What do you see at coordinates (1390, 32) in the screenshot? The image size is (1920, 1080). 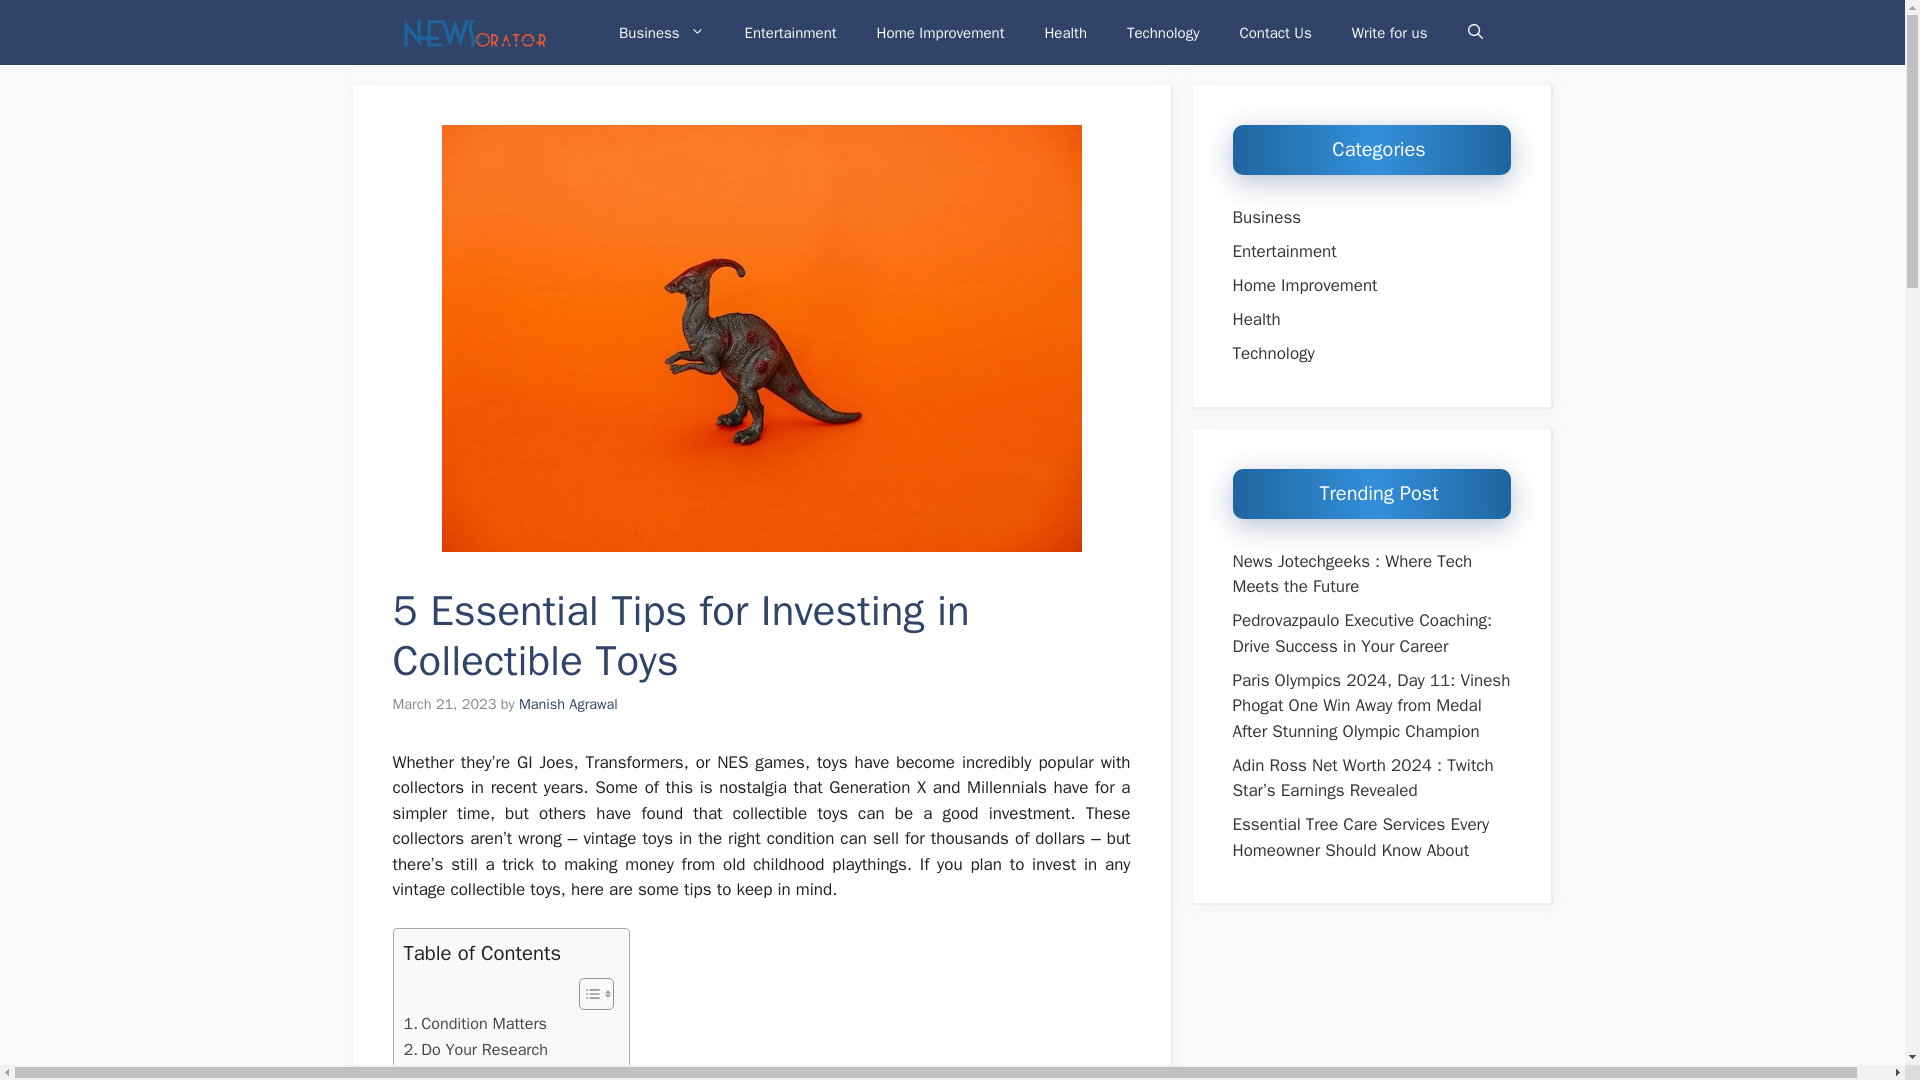 I see `Write for us` at bounding box center [1390, 32].